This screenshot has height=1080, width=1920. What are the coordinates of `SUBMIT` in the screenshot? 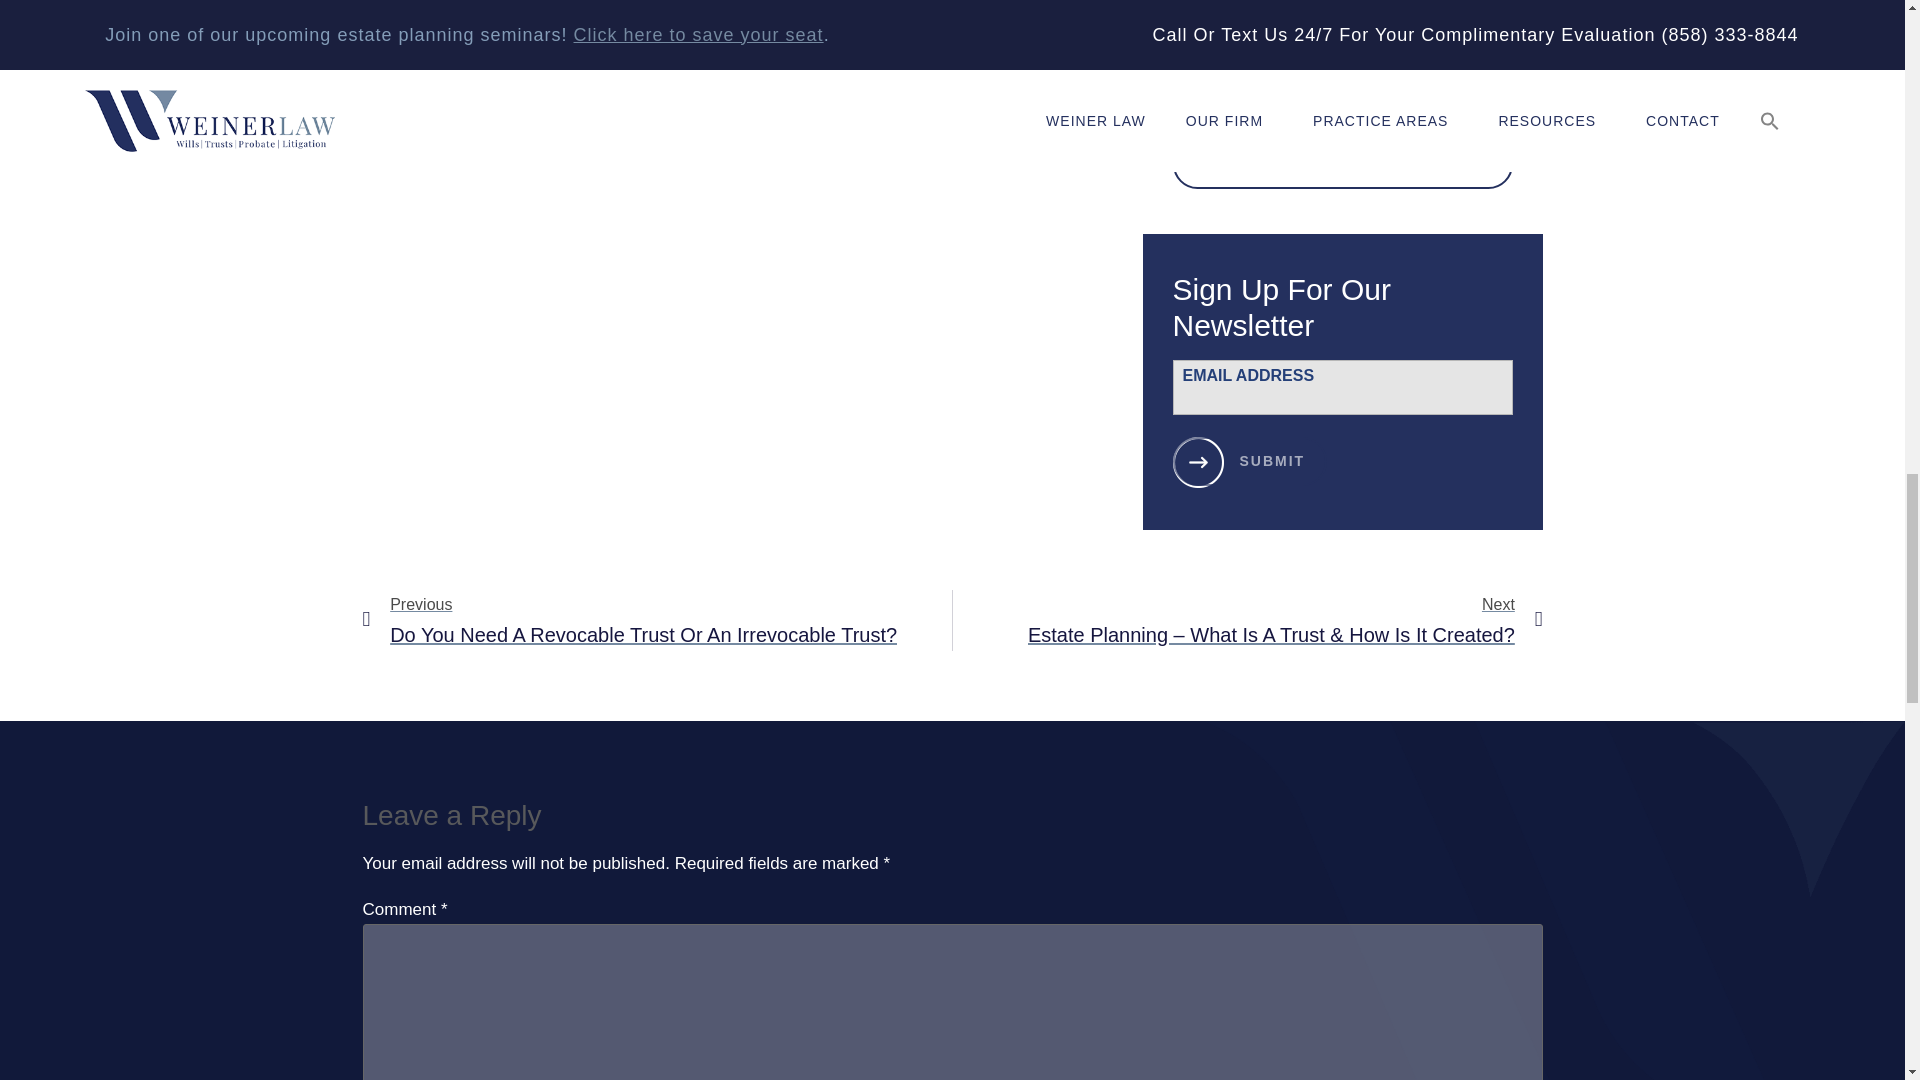 It's located at (1248, 462).